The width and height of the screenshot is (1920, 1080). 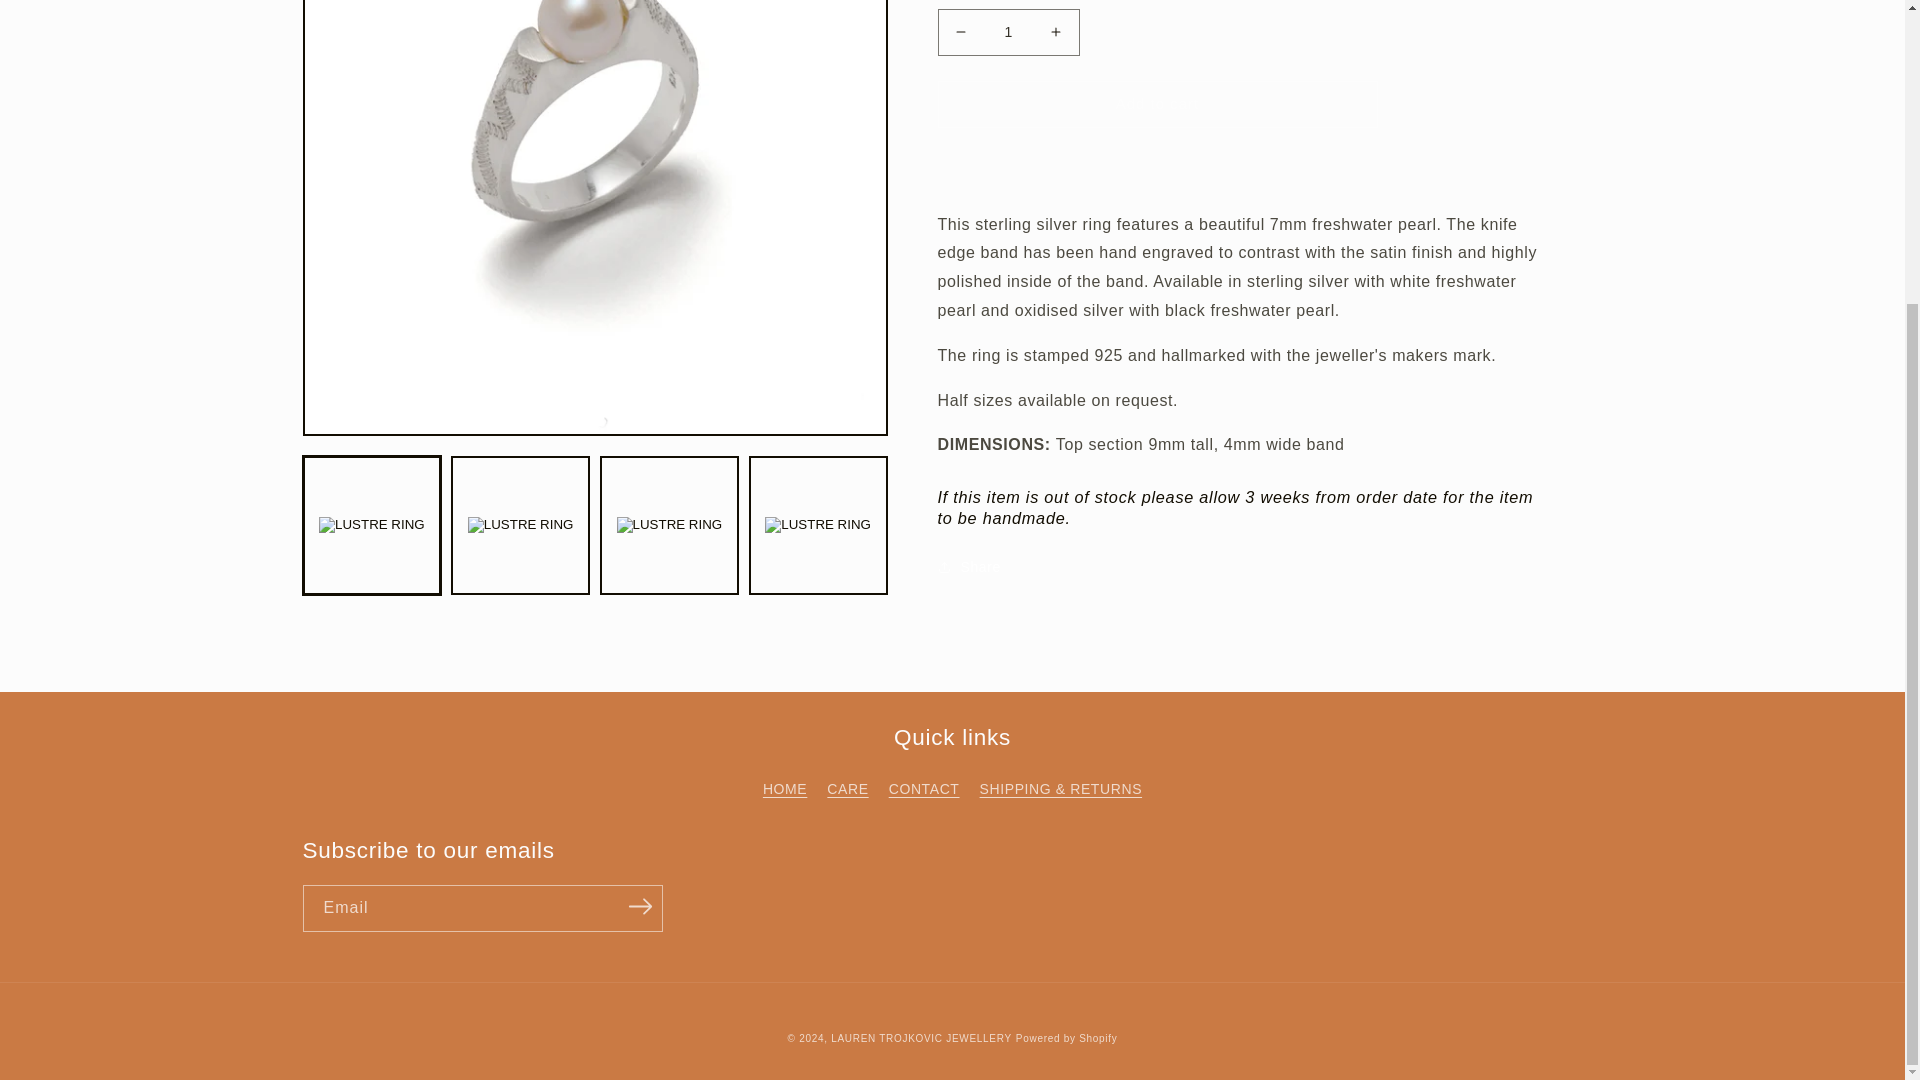 I want to click on Add to cart, so click(x=1158, y=104).